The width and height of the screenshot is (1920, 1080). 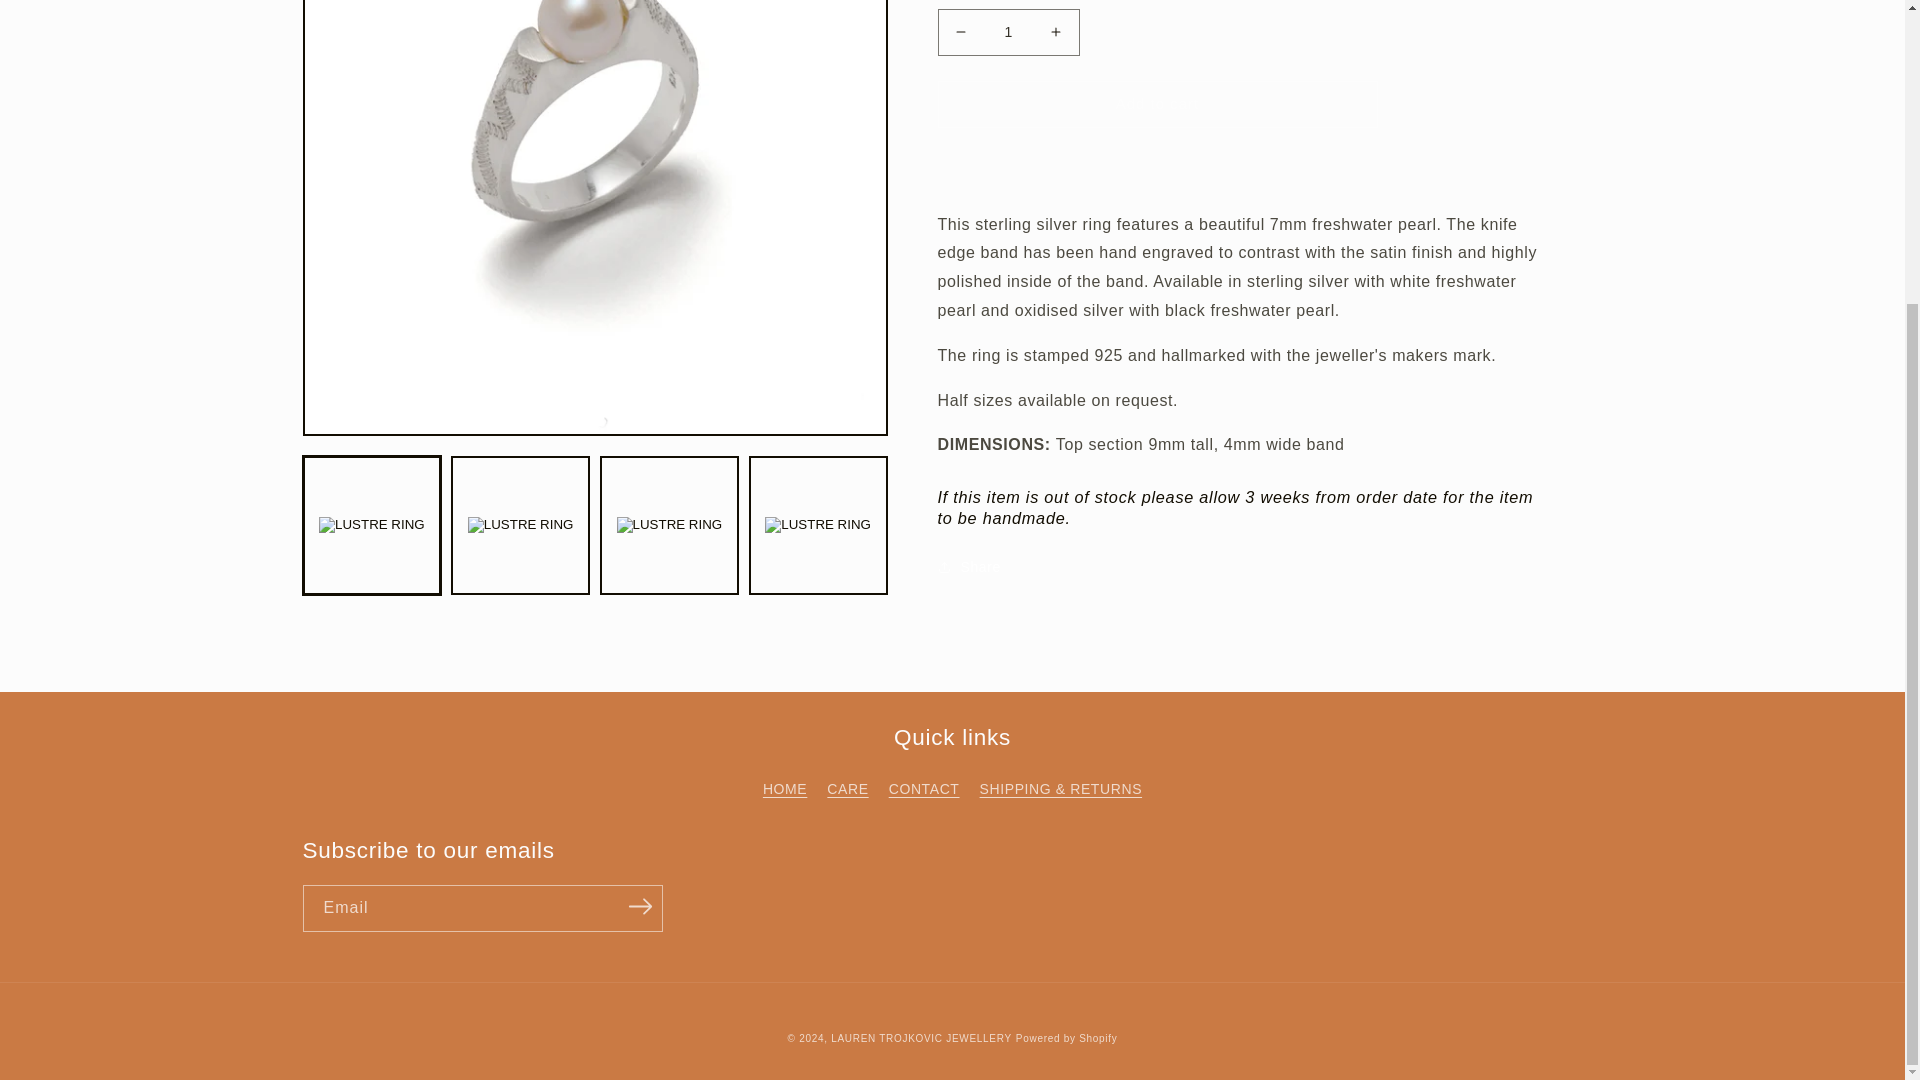 I want to click on Add to cart, so click(x=1158, y=104).